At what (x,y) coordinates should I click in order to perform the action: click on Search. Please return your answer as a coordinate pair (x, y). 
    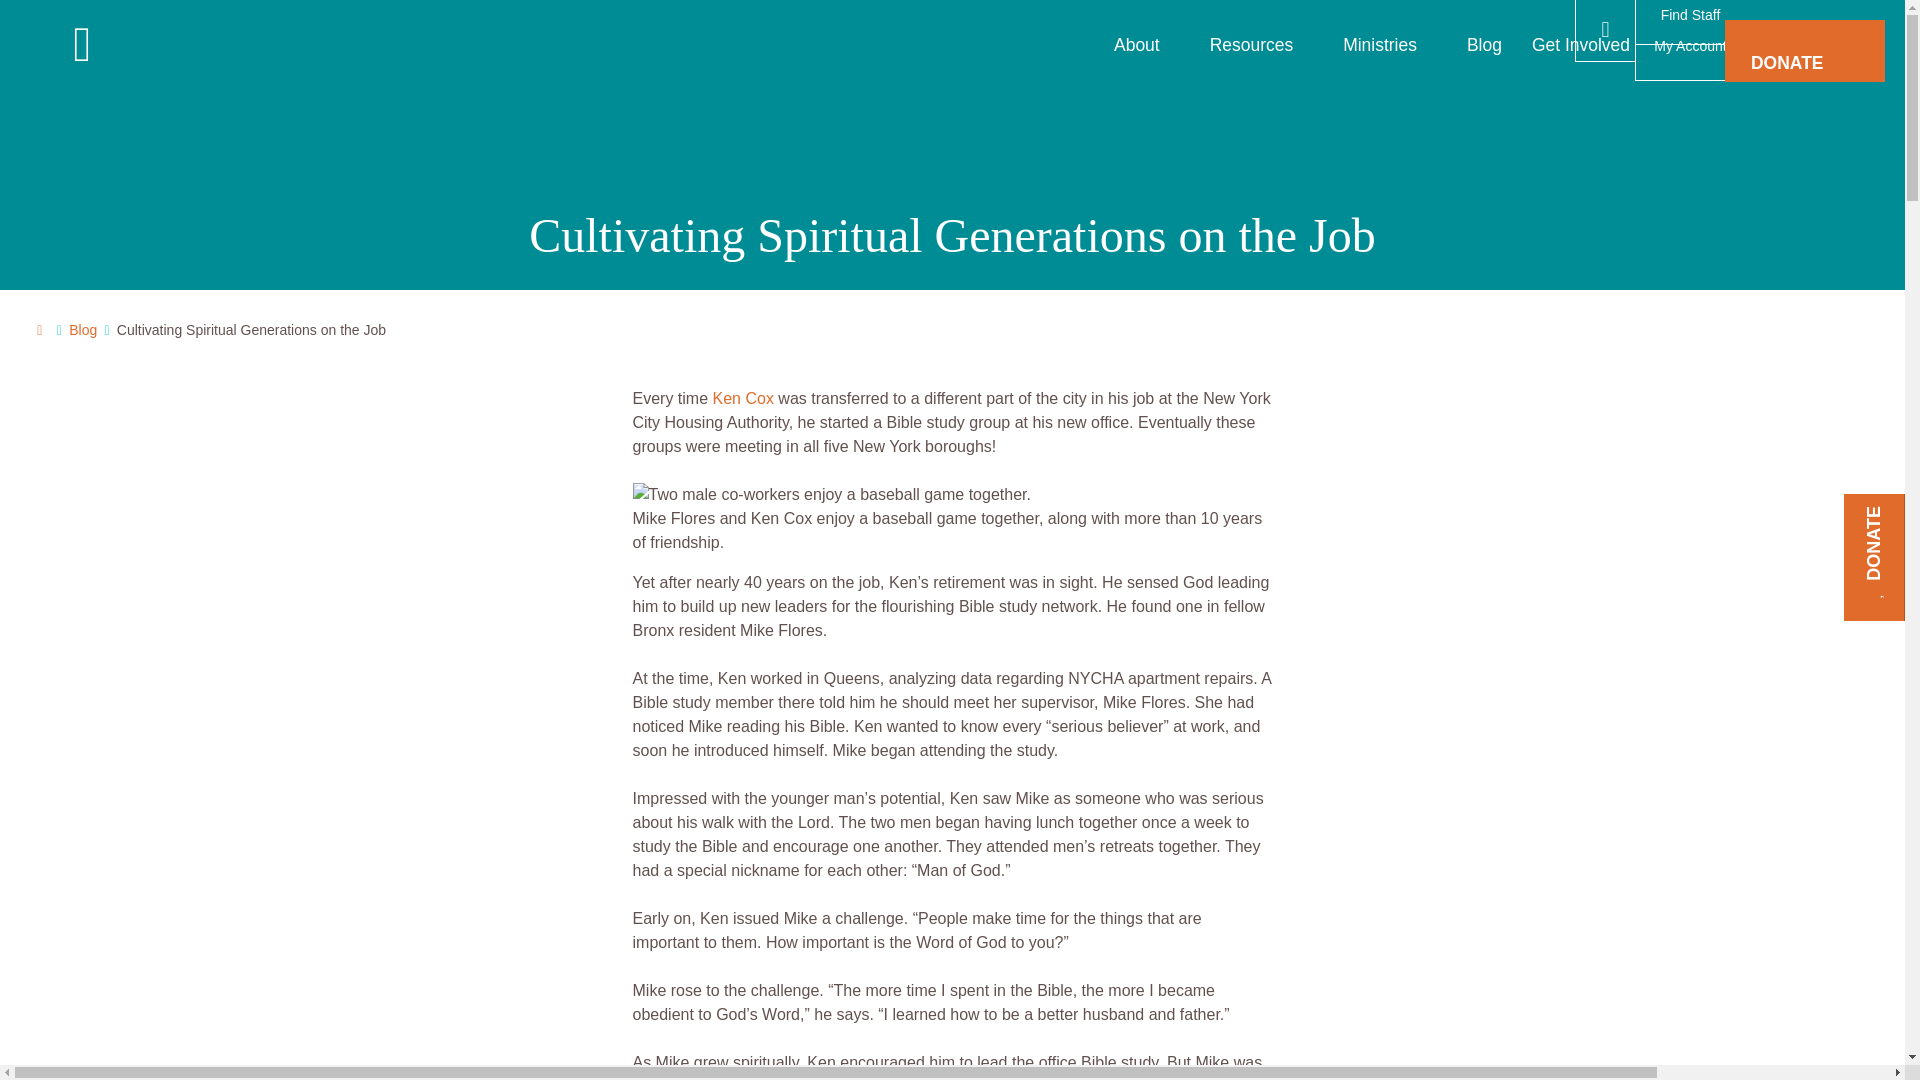
    Looking at the image, I should click on (30, 30).